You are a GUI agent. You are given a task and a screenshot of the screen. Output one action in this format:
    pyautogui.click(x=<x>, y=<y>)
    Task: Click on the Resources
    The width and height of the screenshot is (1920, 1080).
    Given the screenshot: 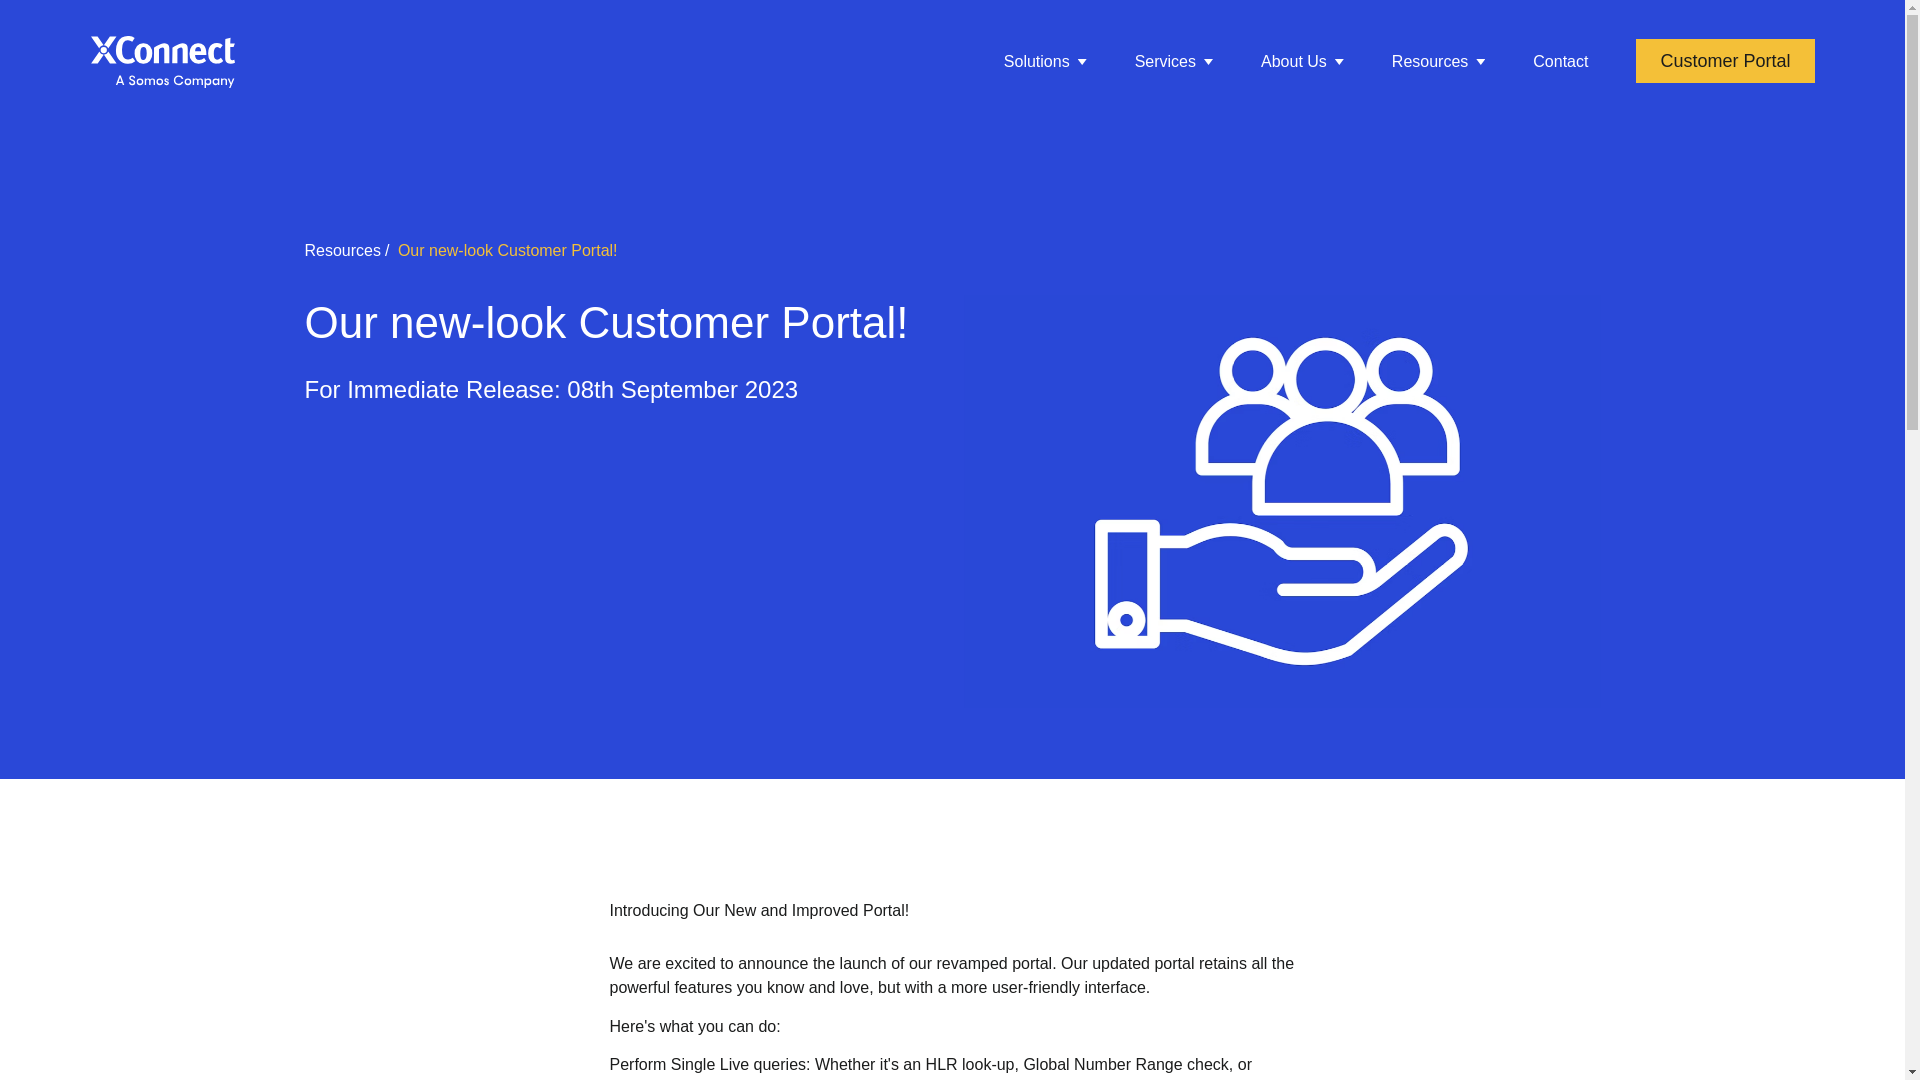 What is the action you would take?
    pyautogui.click(x=342, y=250)
    